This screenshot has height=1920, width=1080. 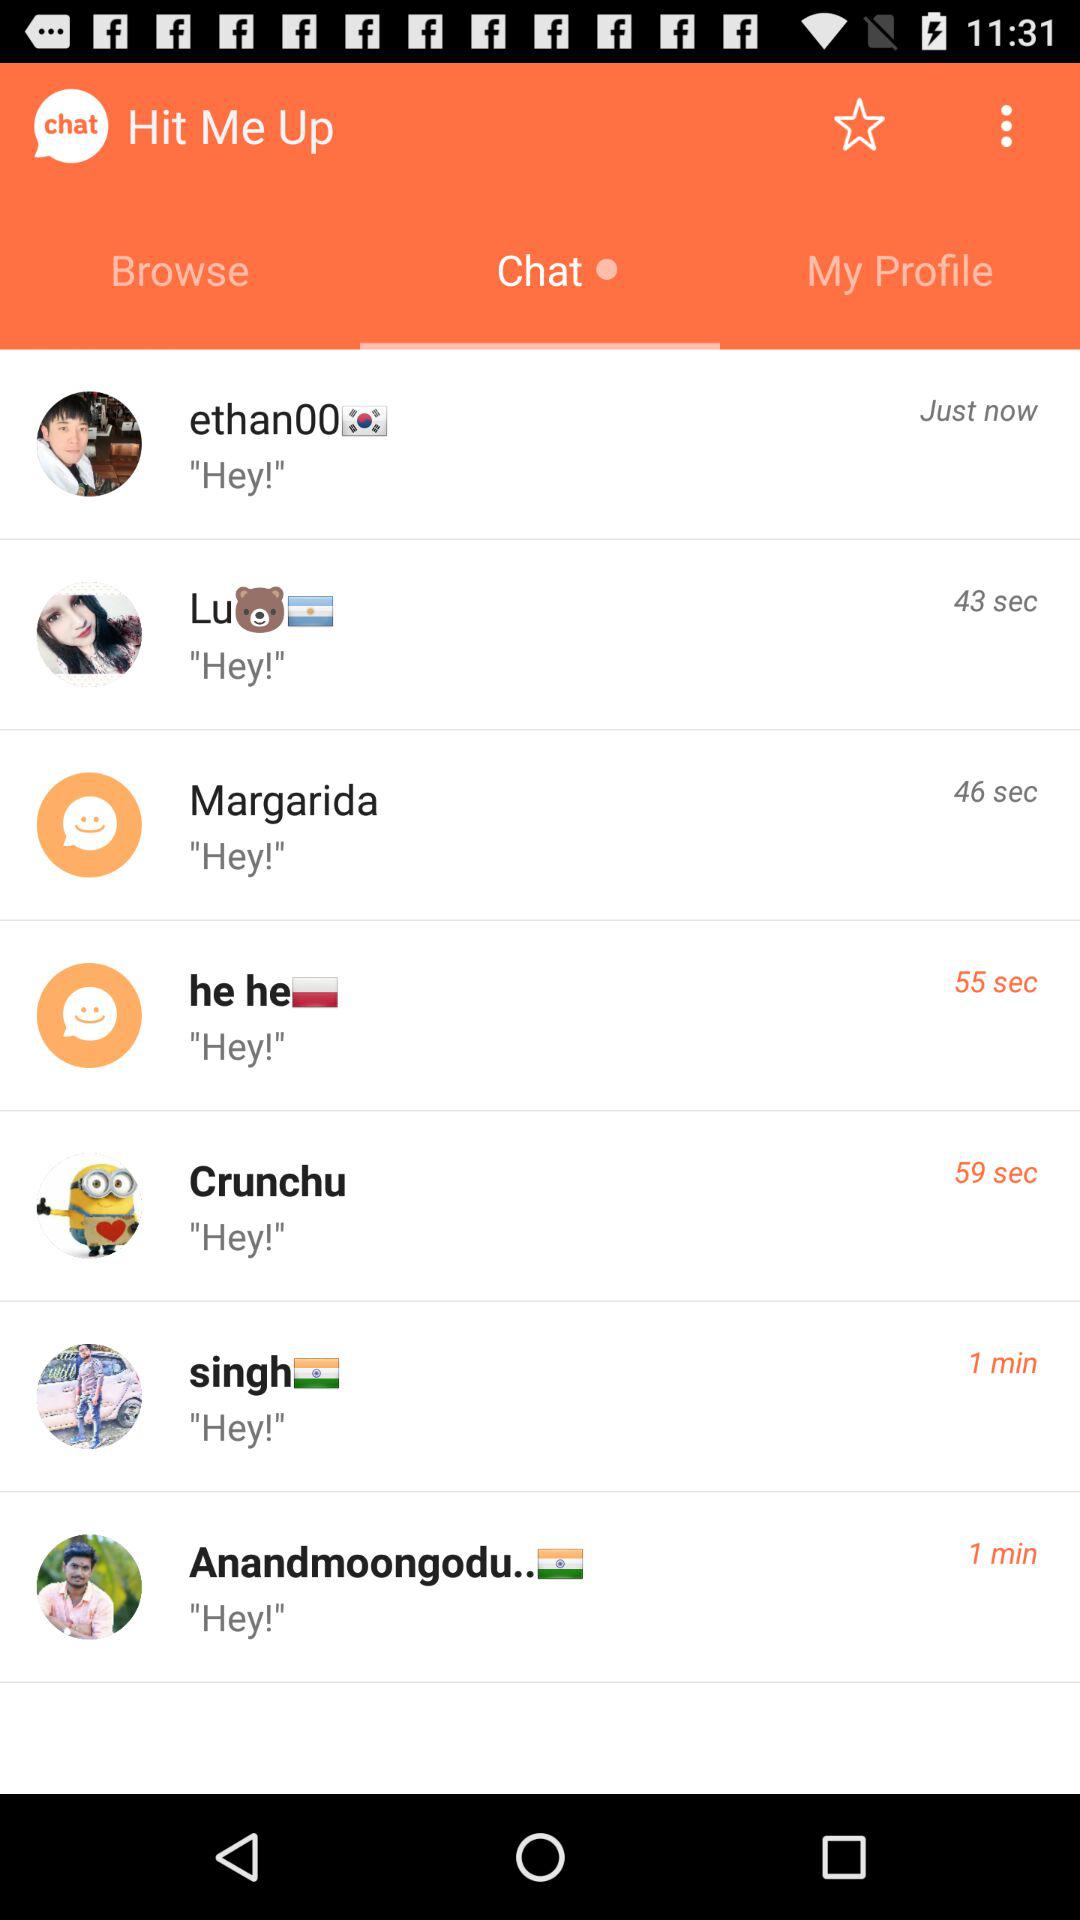 I want to click on show favorites, so click(x=860, y=126).